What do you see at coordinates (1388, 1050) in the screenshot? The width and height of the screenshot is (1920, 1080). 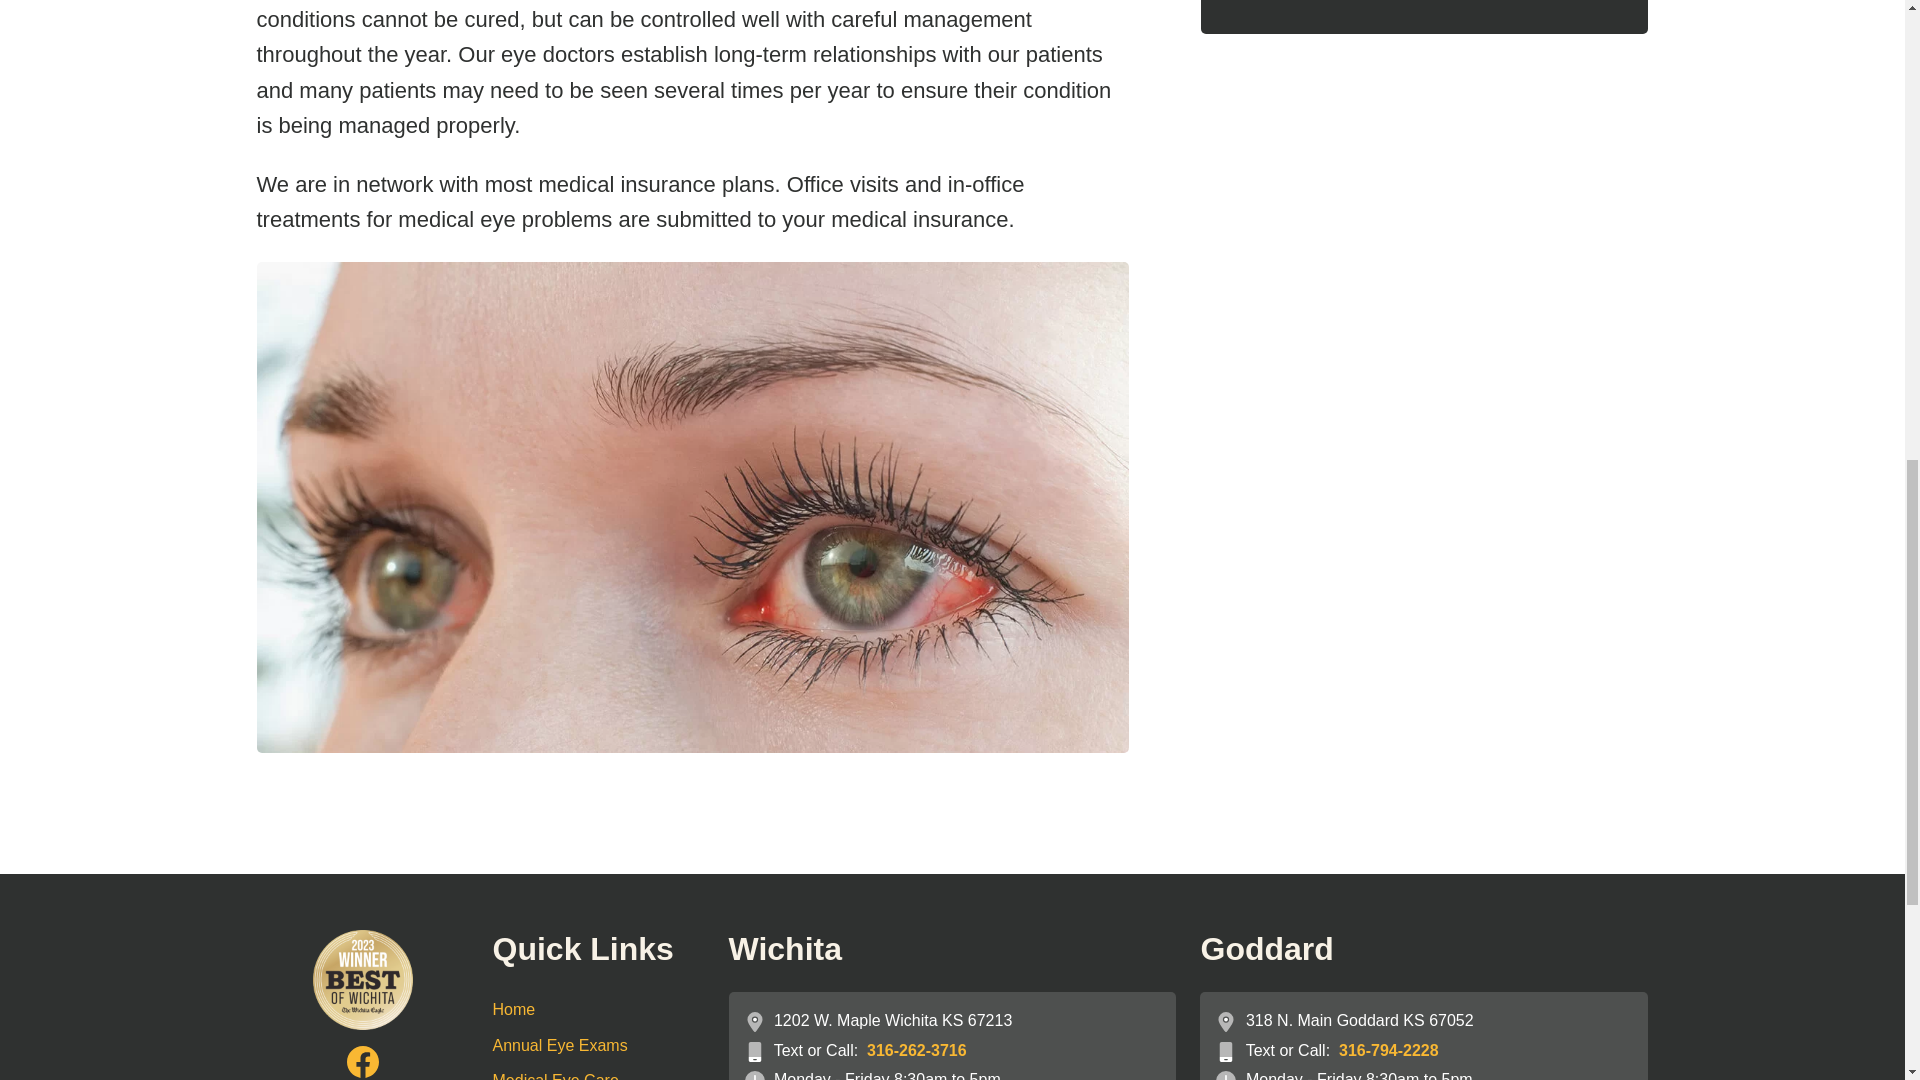 I see `316-794-2228` at bounding box center [1388, 1050].